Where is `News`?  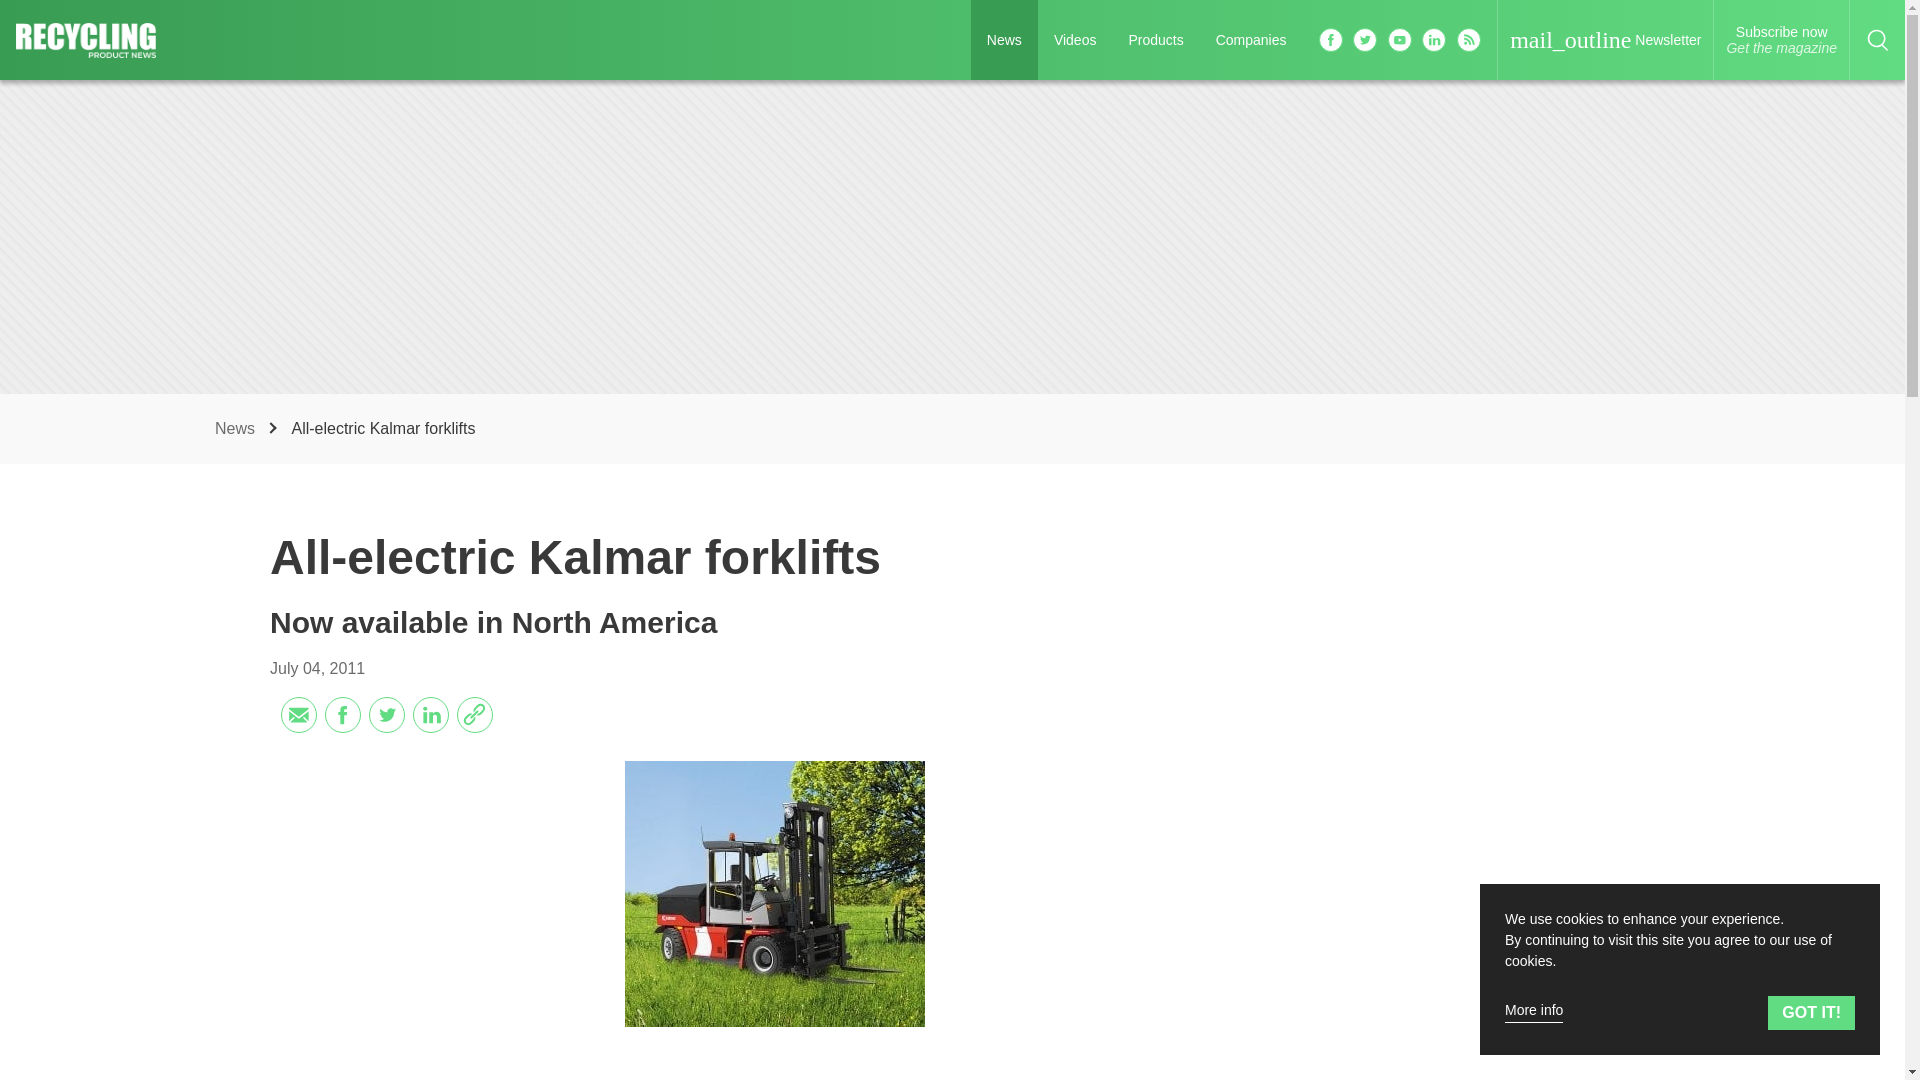
News is located at coordinates (237, 428).